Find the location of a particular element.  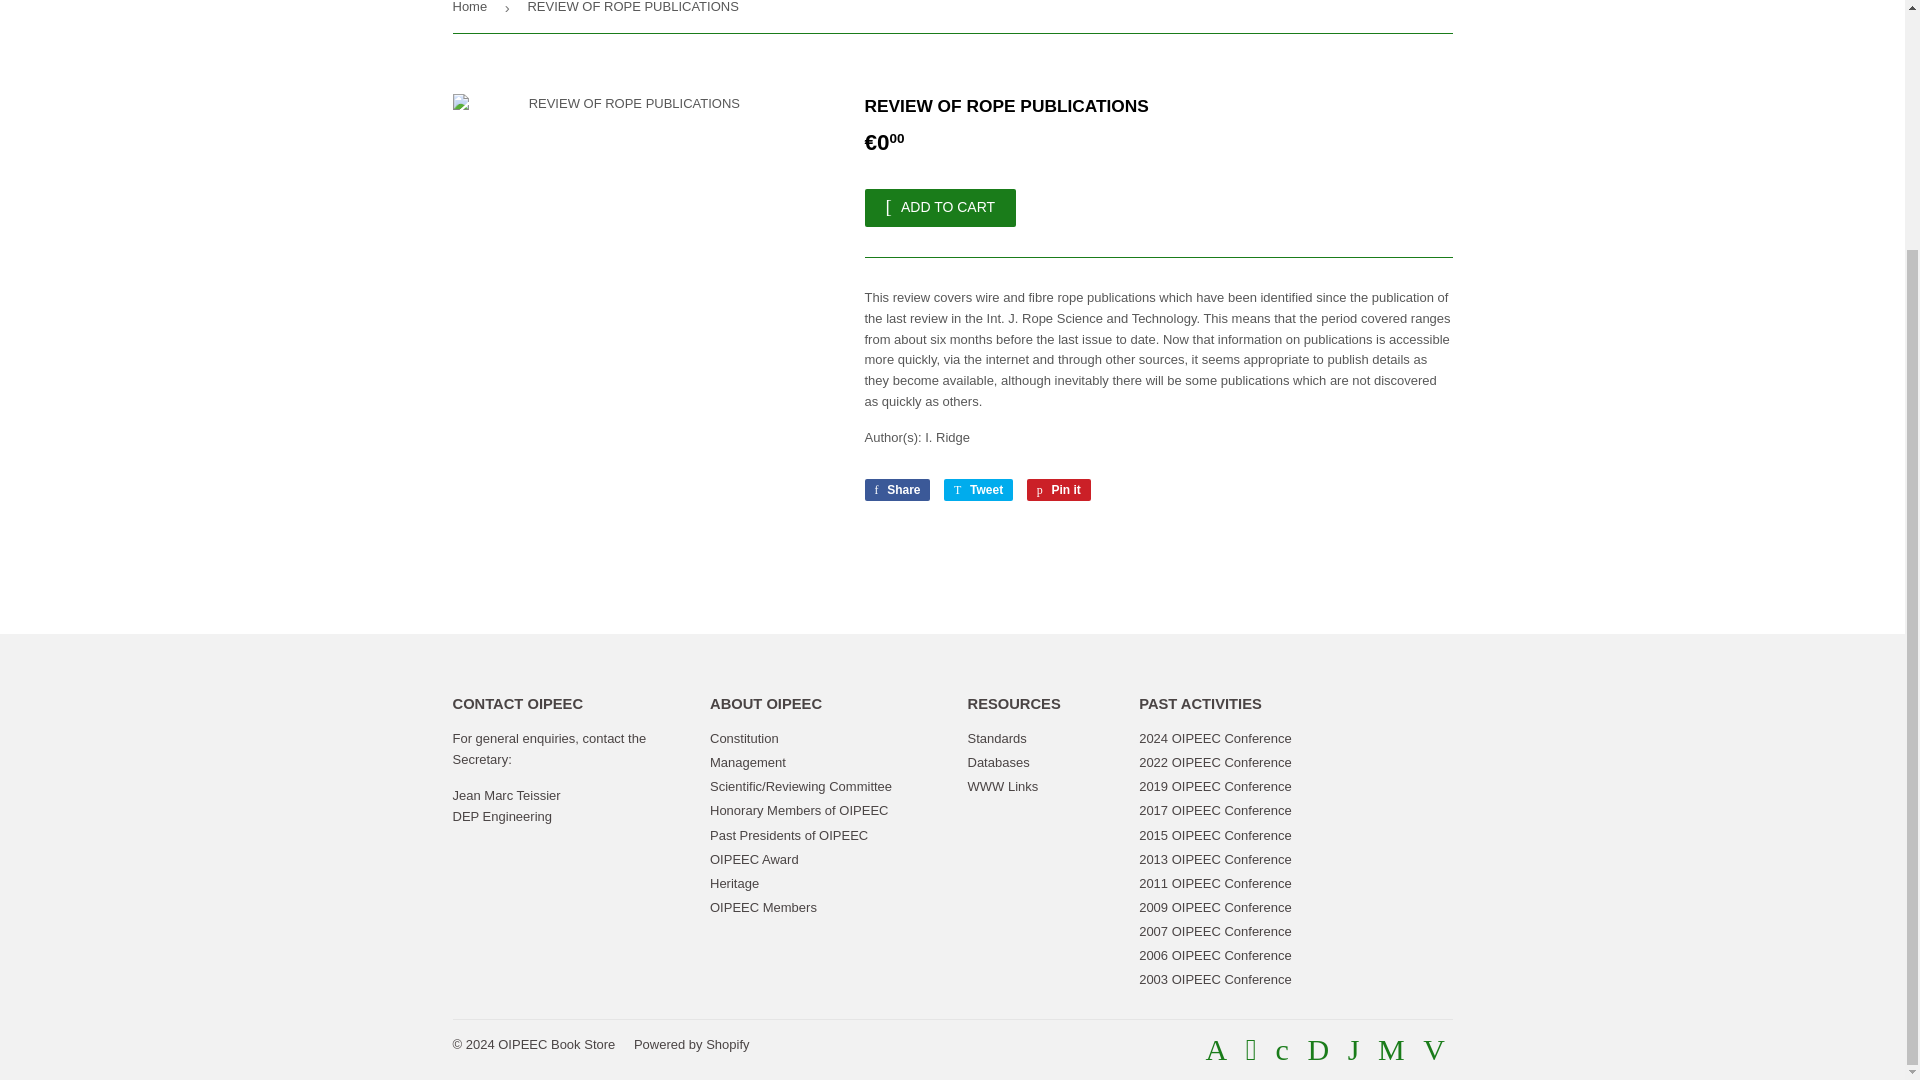

Tweet on Twitter is located at coordinates (978, 490).